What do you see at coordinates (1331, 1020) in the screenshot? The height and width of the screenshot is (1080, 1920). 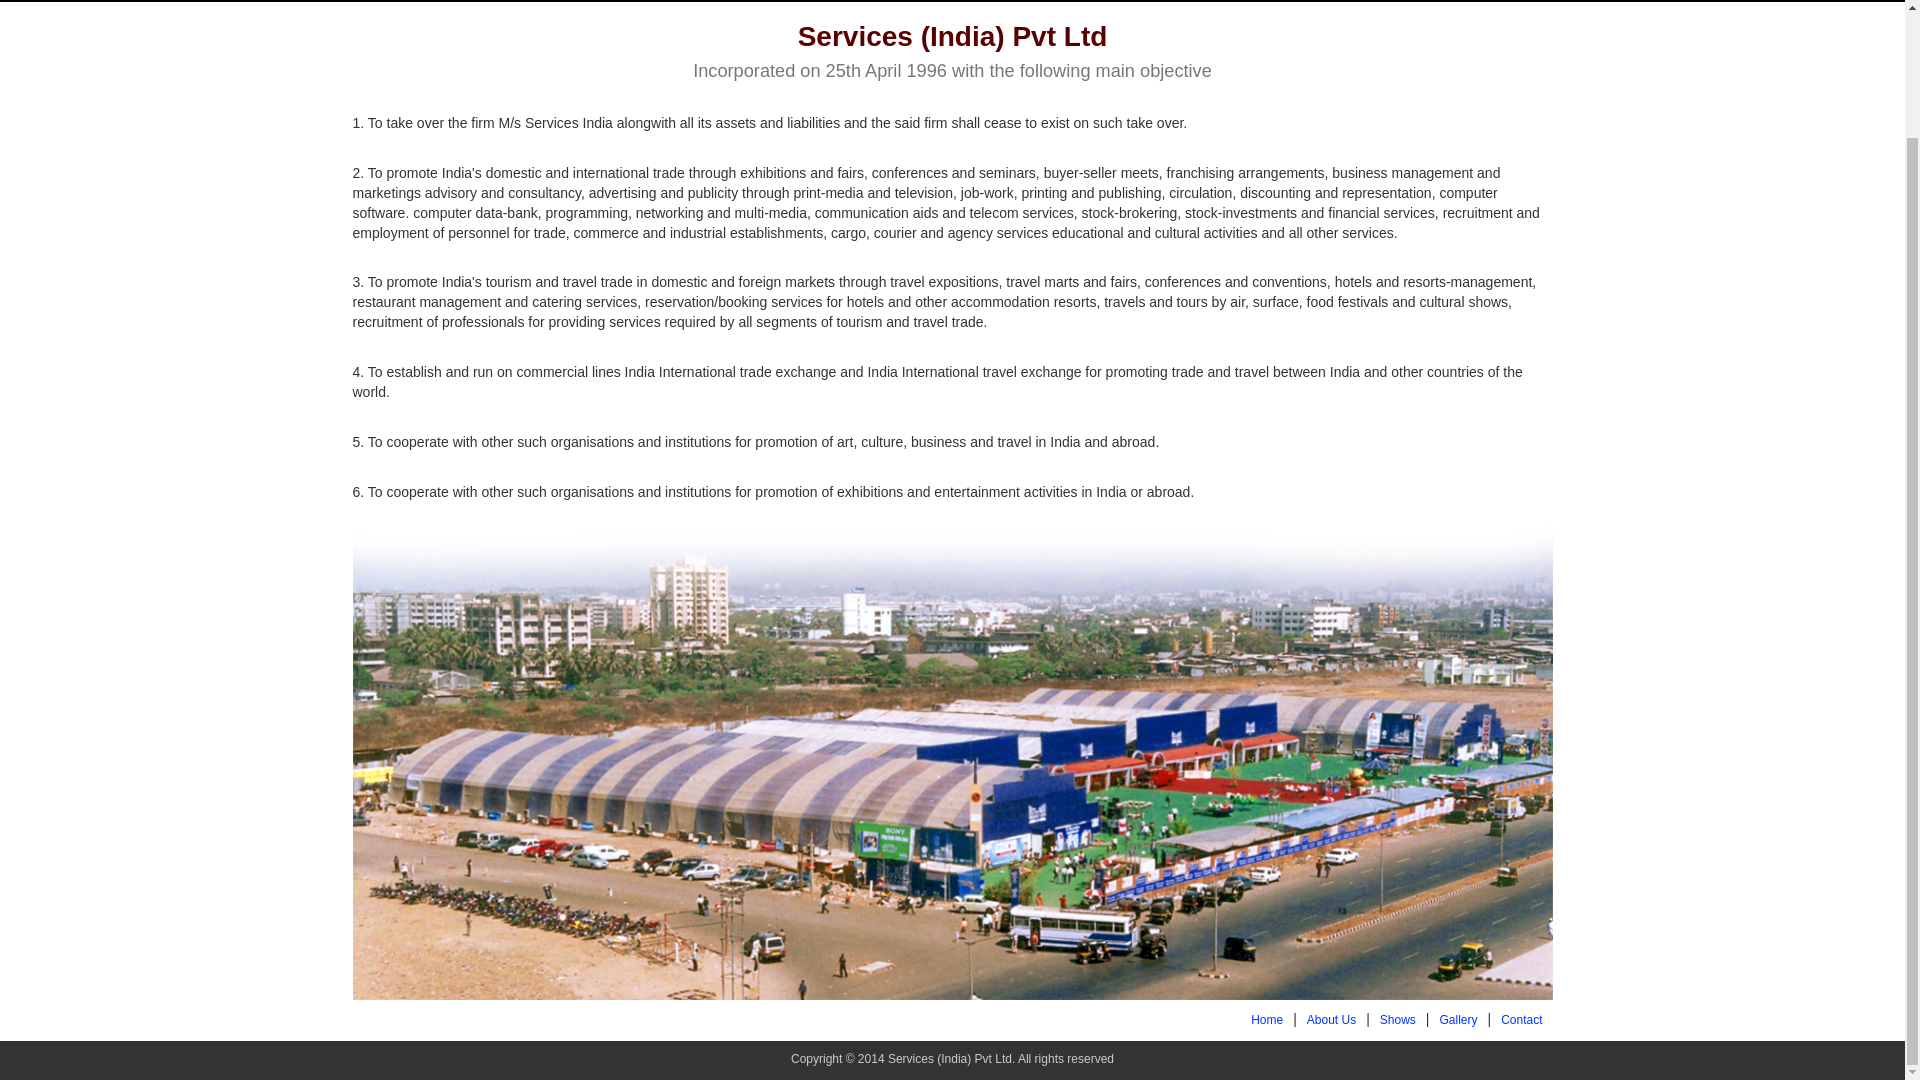 I see `About Us` at bounding box center [1331, 1020].